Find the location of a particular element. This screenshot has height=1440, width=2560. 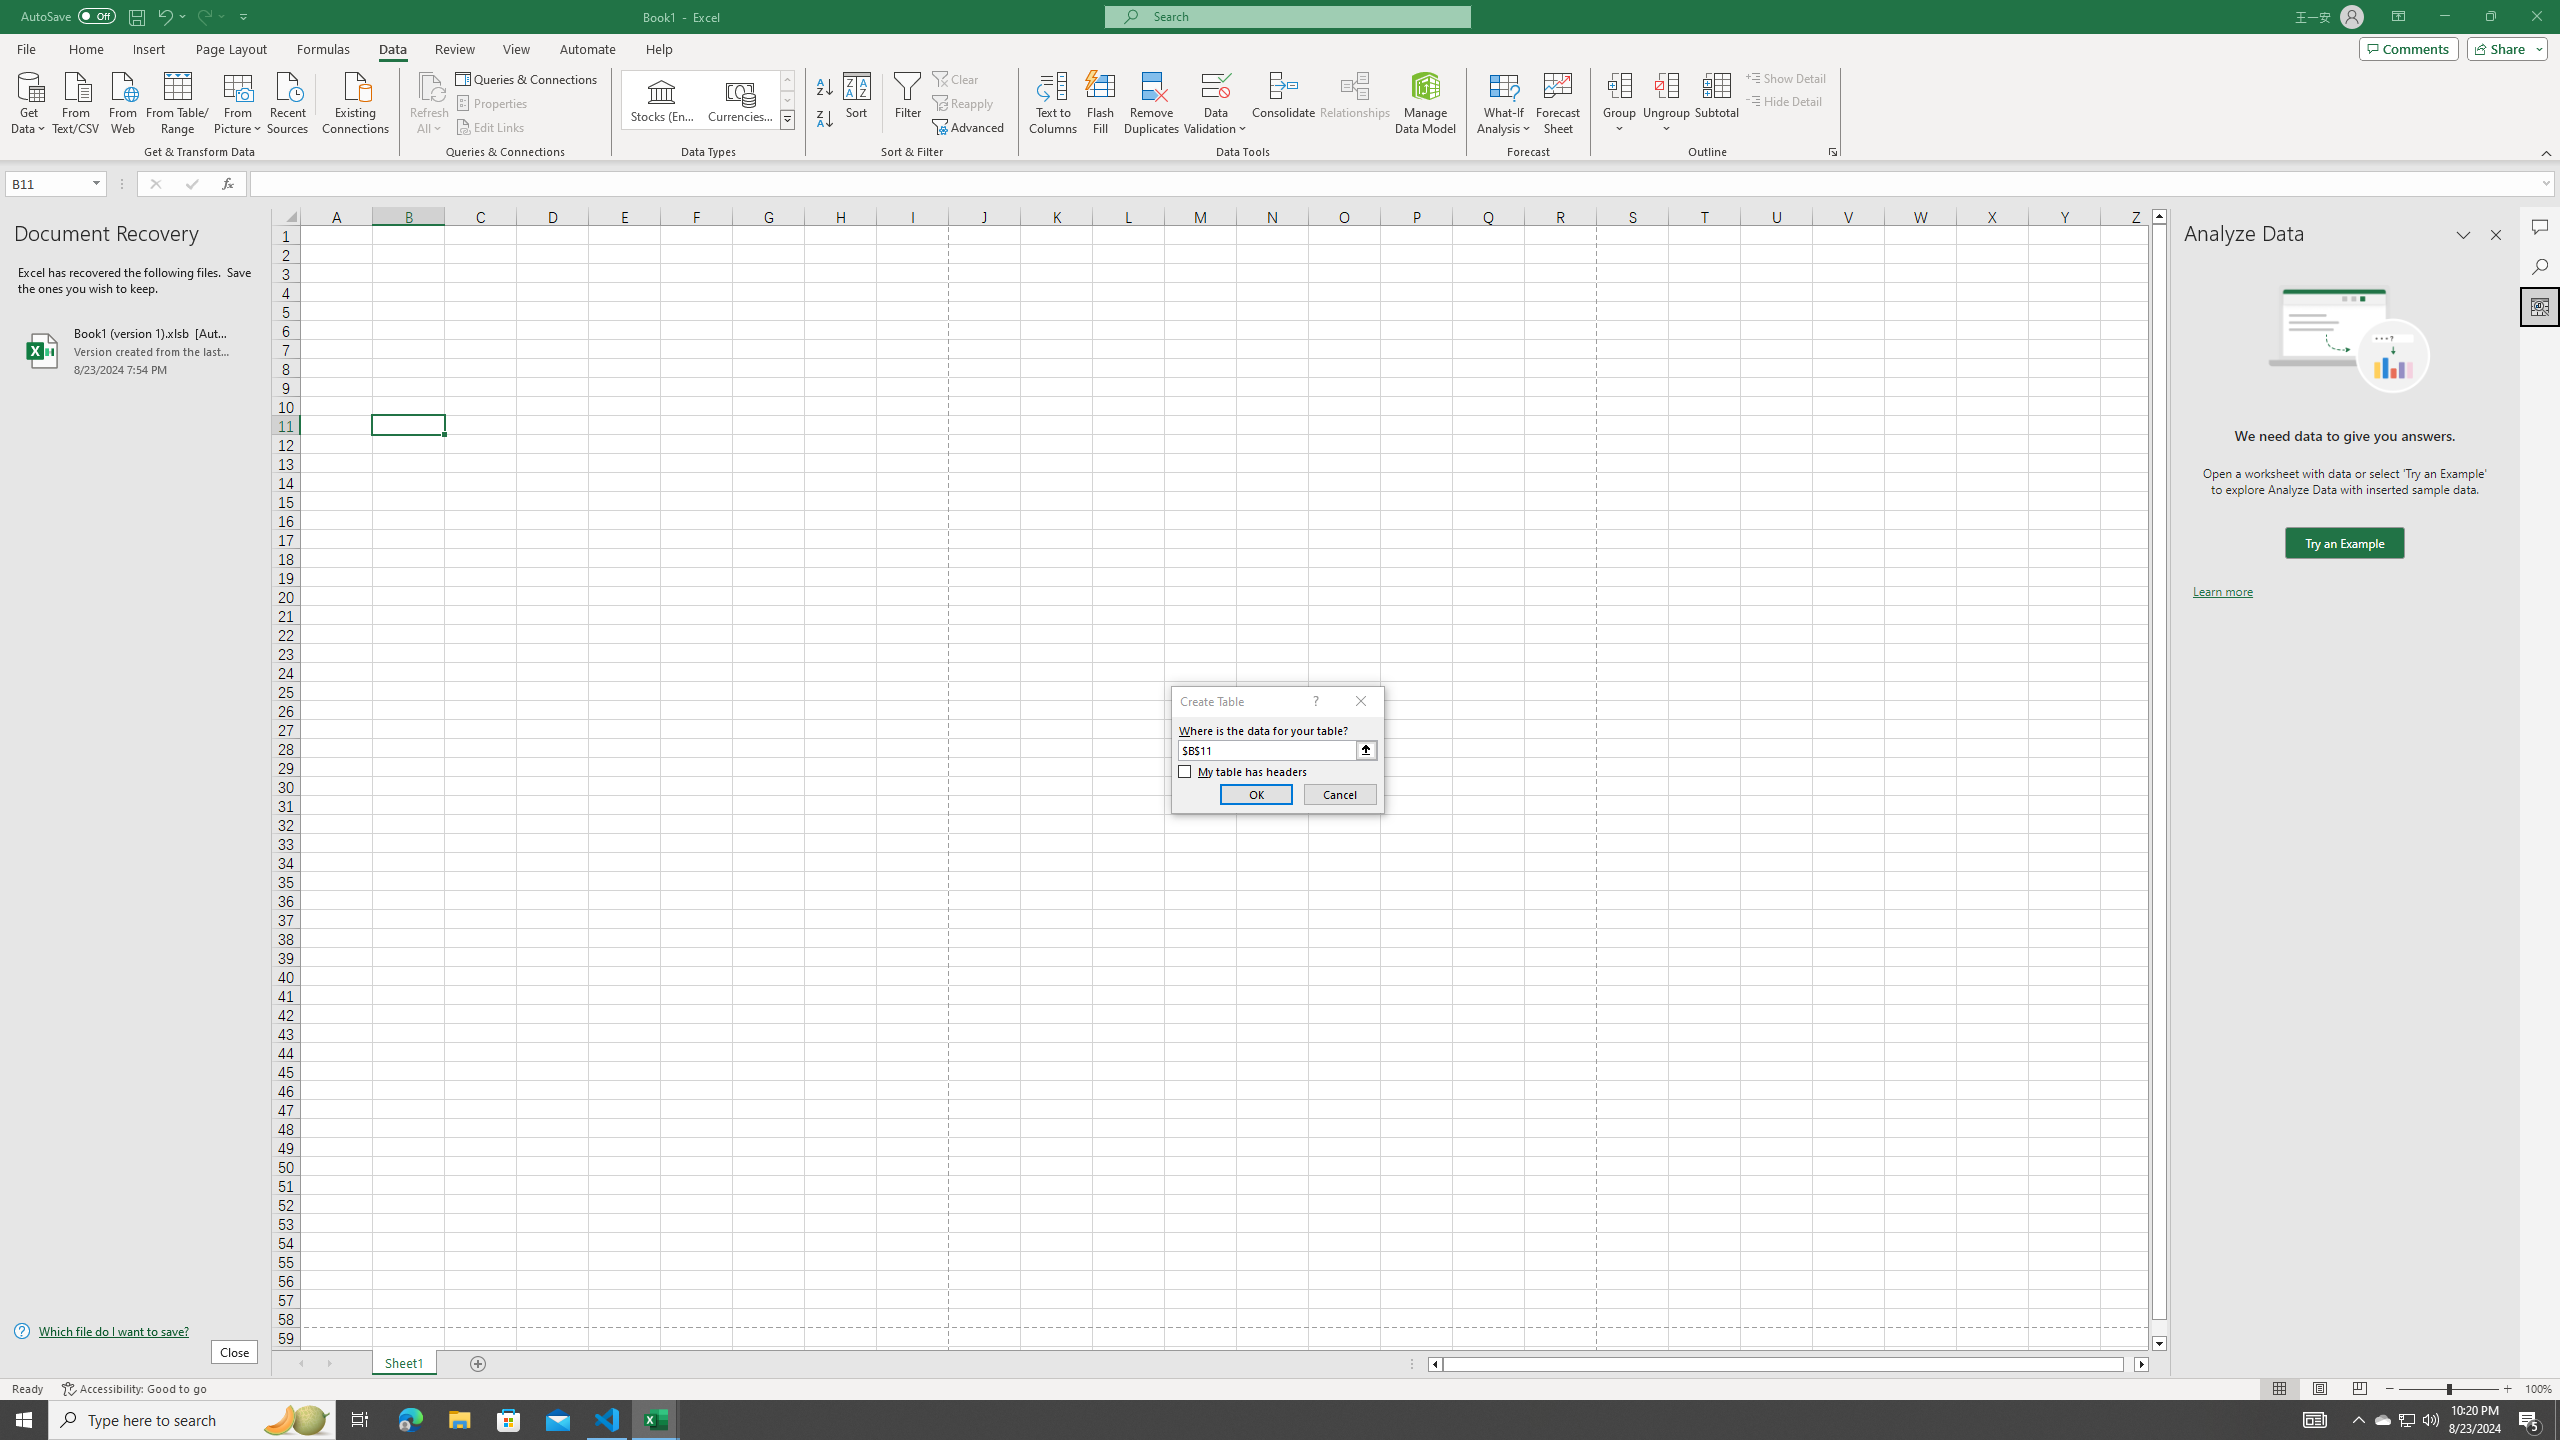

What-If Analysis is located at coordinates (1504, 103).